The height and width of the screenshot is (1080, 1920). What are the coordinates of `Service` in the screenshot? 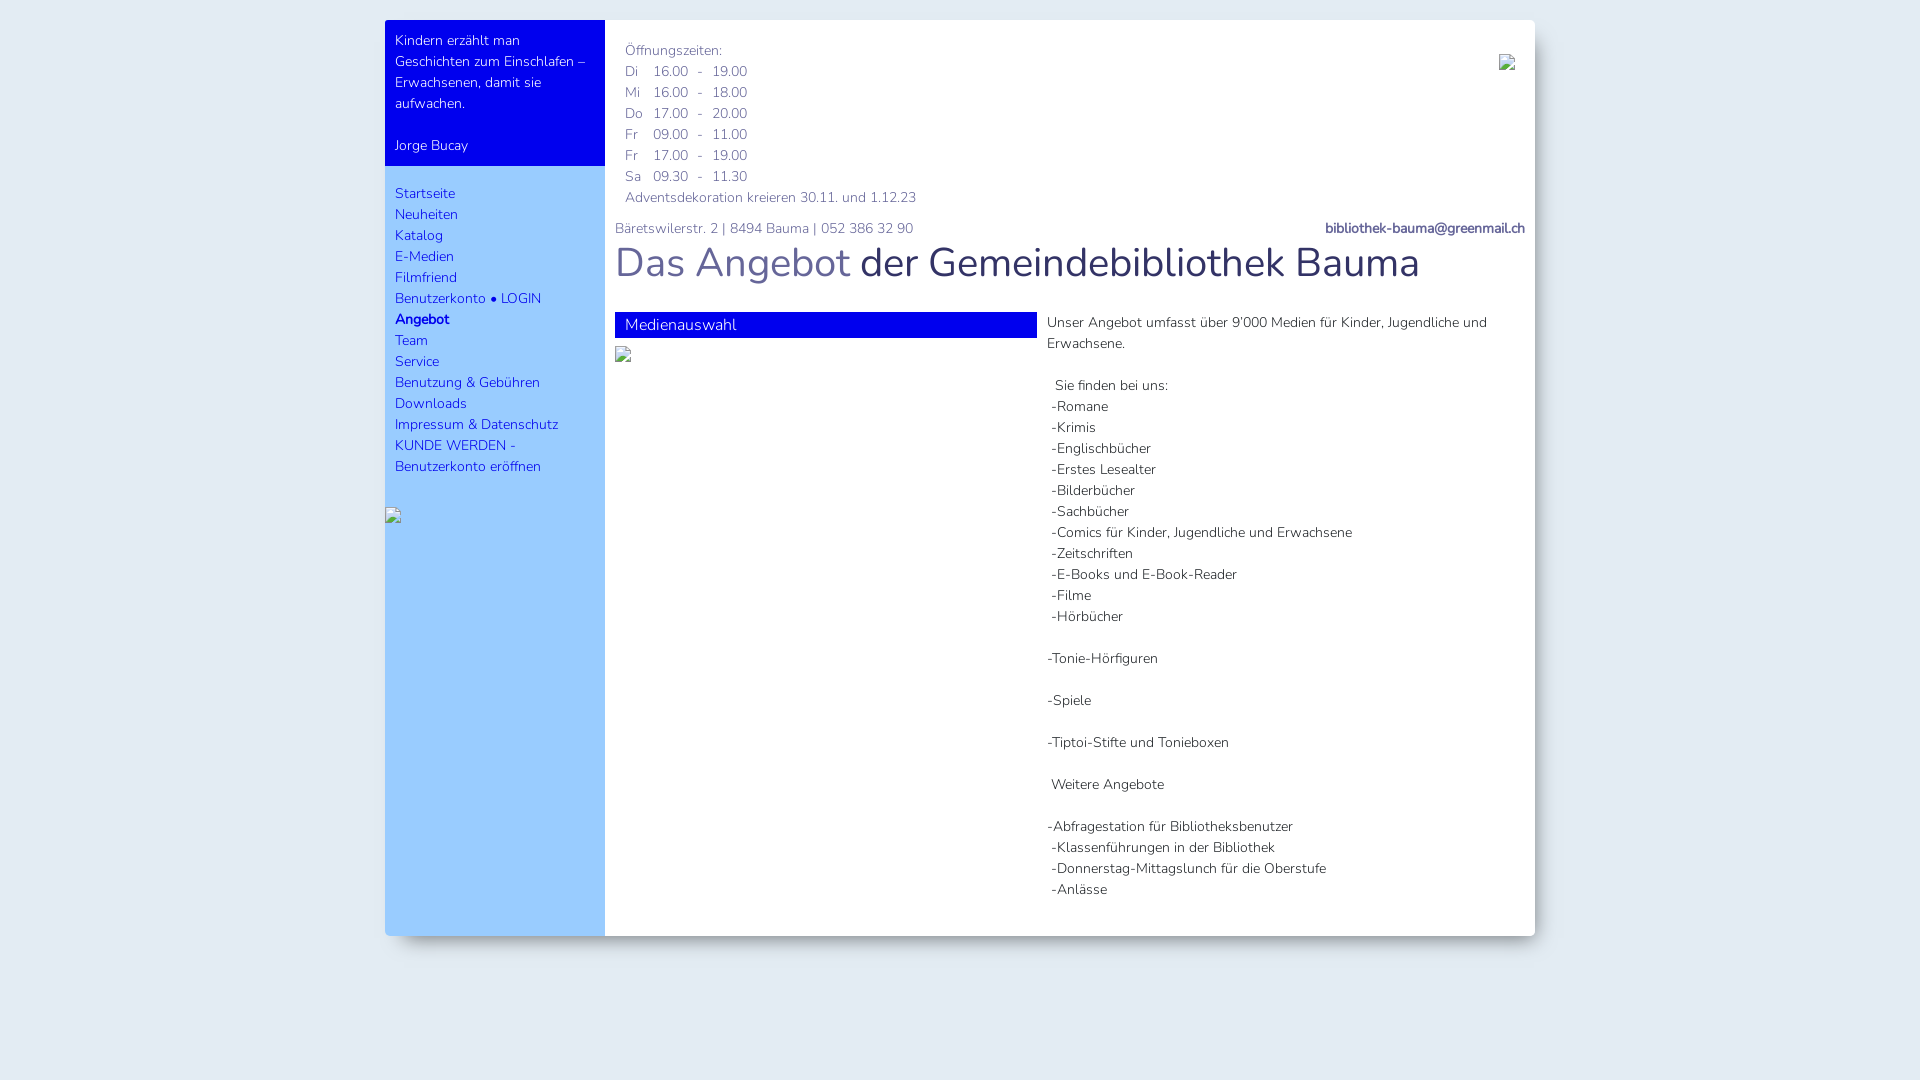 It's located at (417, 362).